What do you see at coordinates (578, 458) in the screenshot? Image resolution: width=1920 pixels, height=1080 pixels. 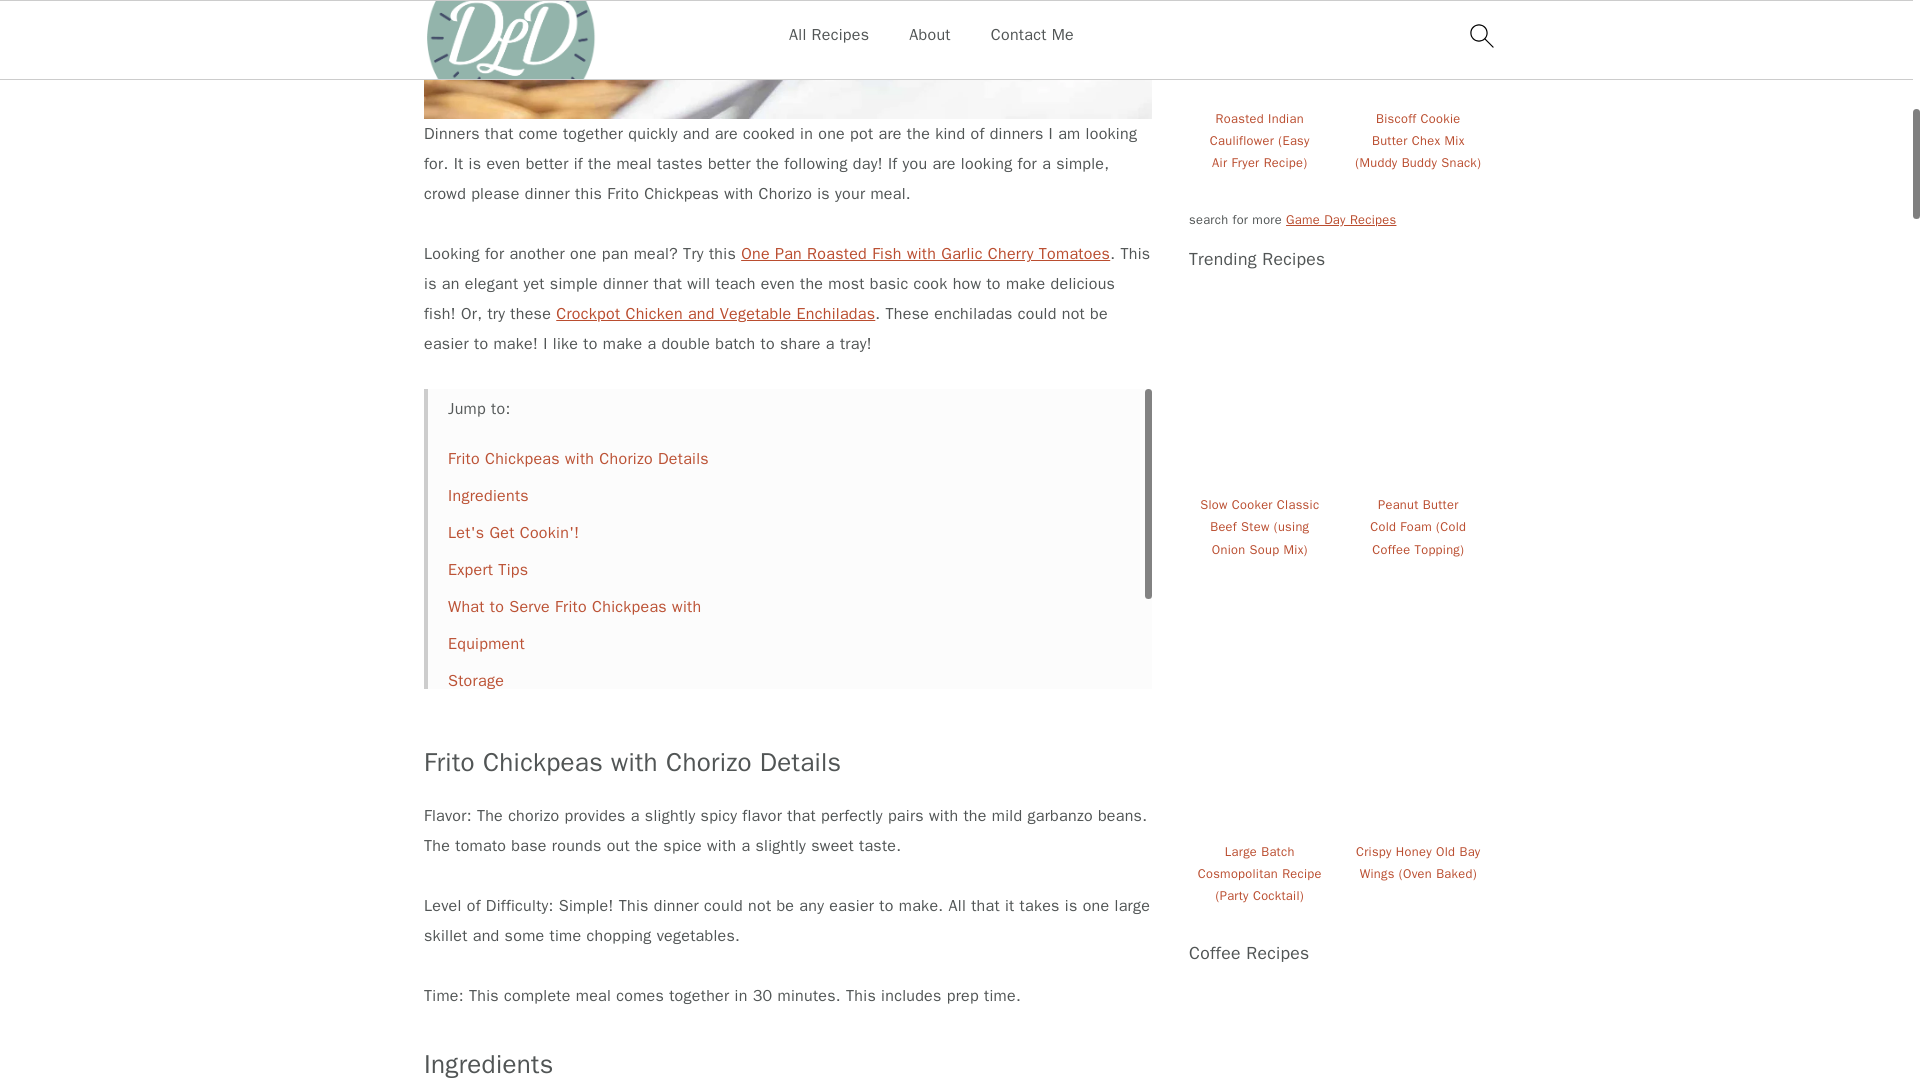 I see `Frito Chickpeas with Chorizo Details` at bounding box center [578, 458].